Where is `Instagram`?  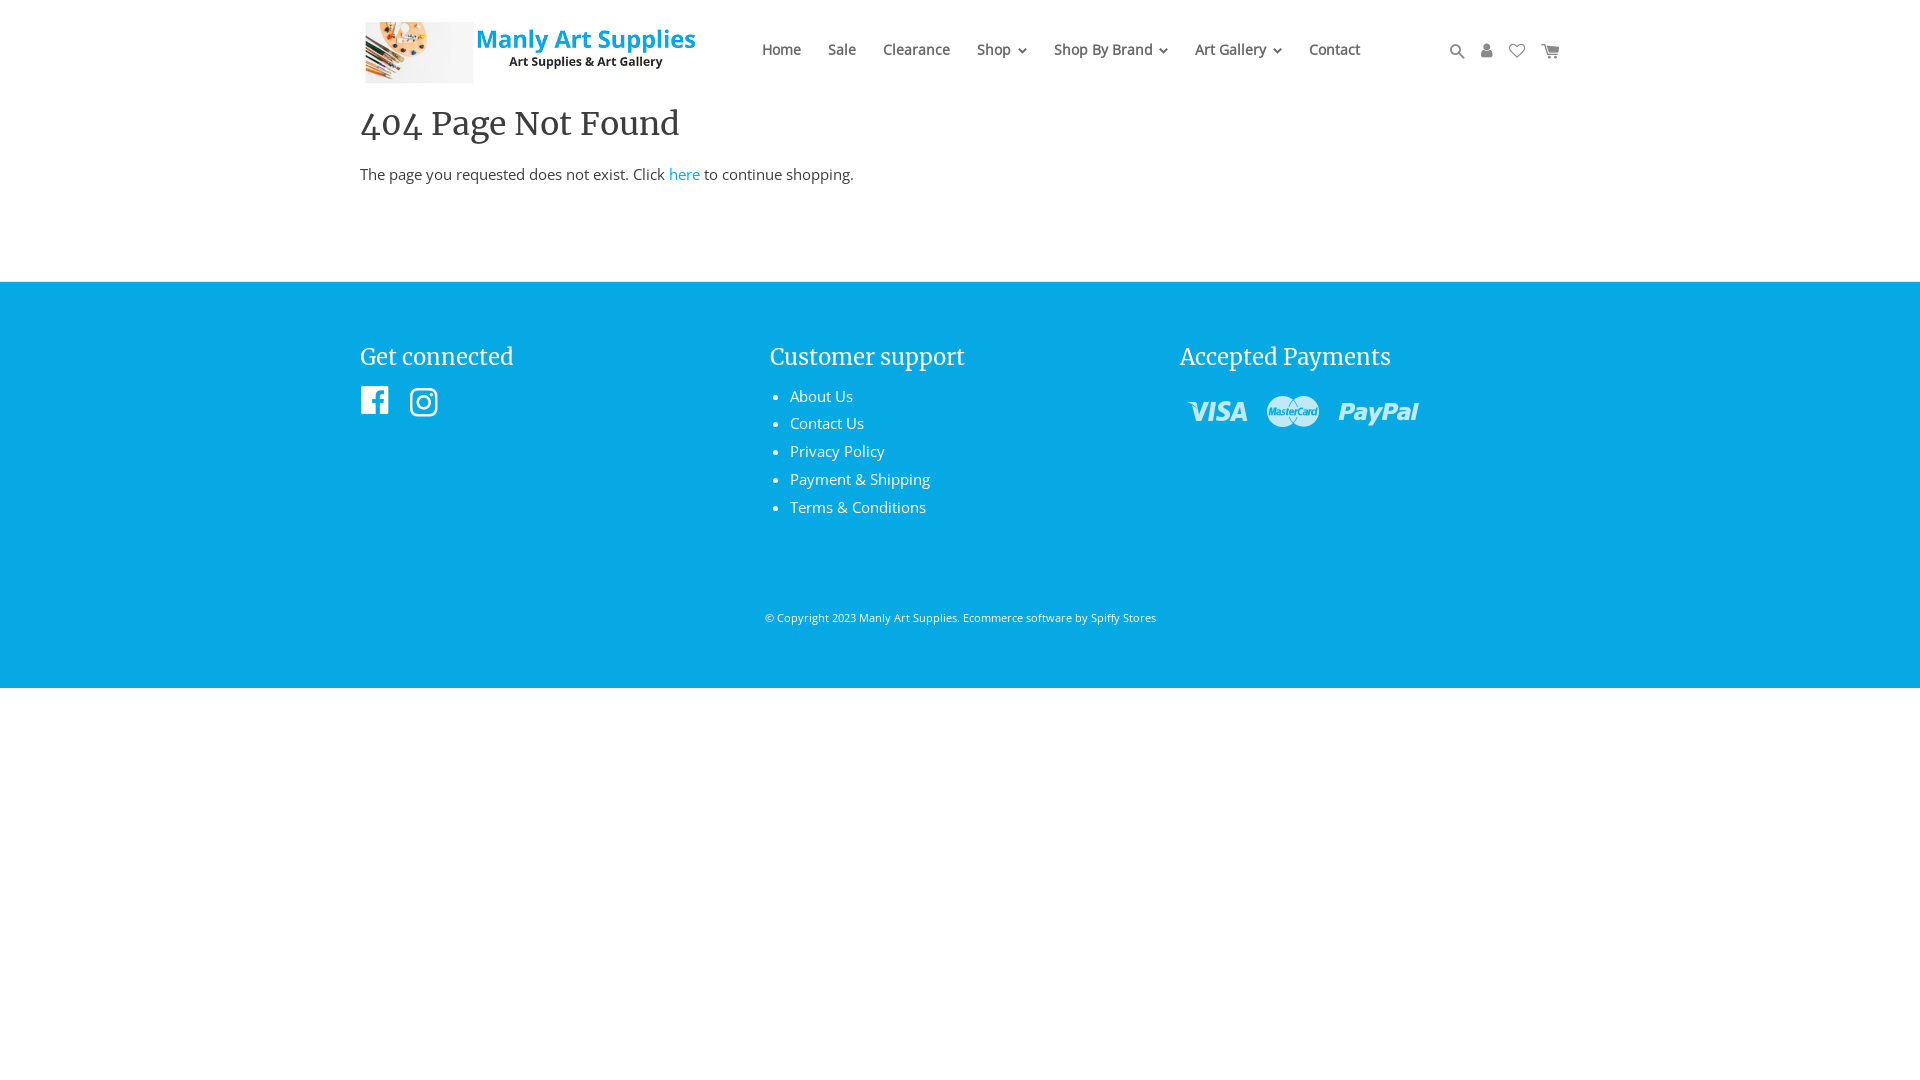
Instagram is located at coordinates (424, 406).